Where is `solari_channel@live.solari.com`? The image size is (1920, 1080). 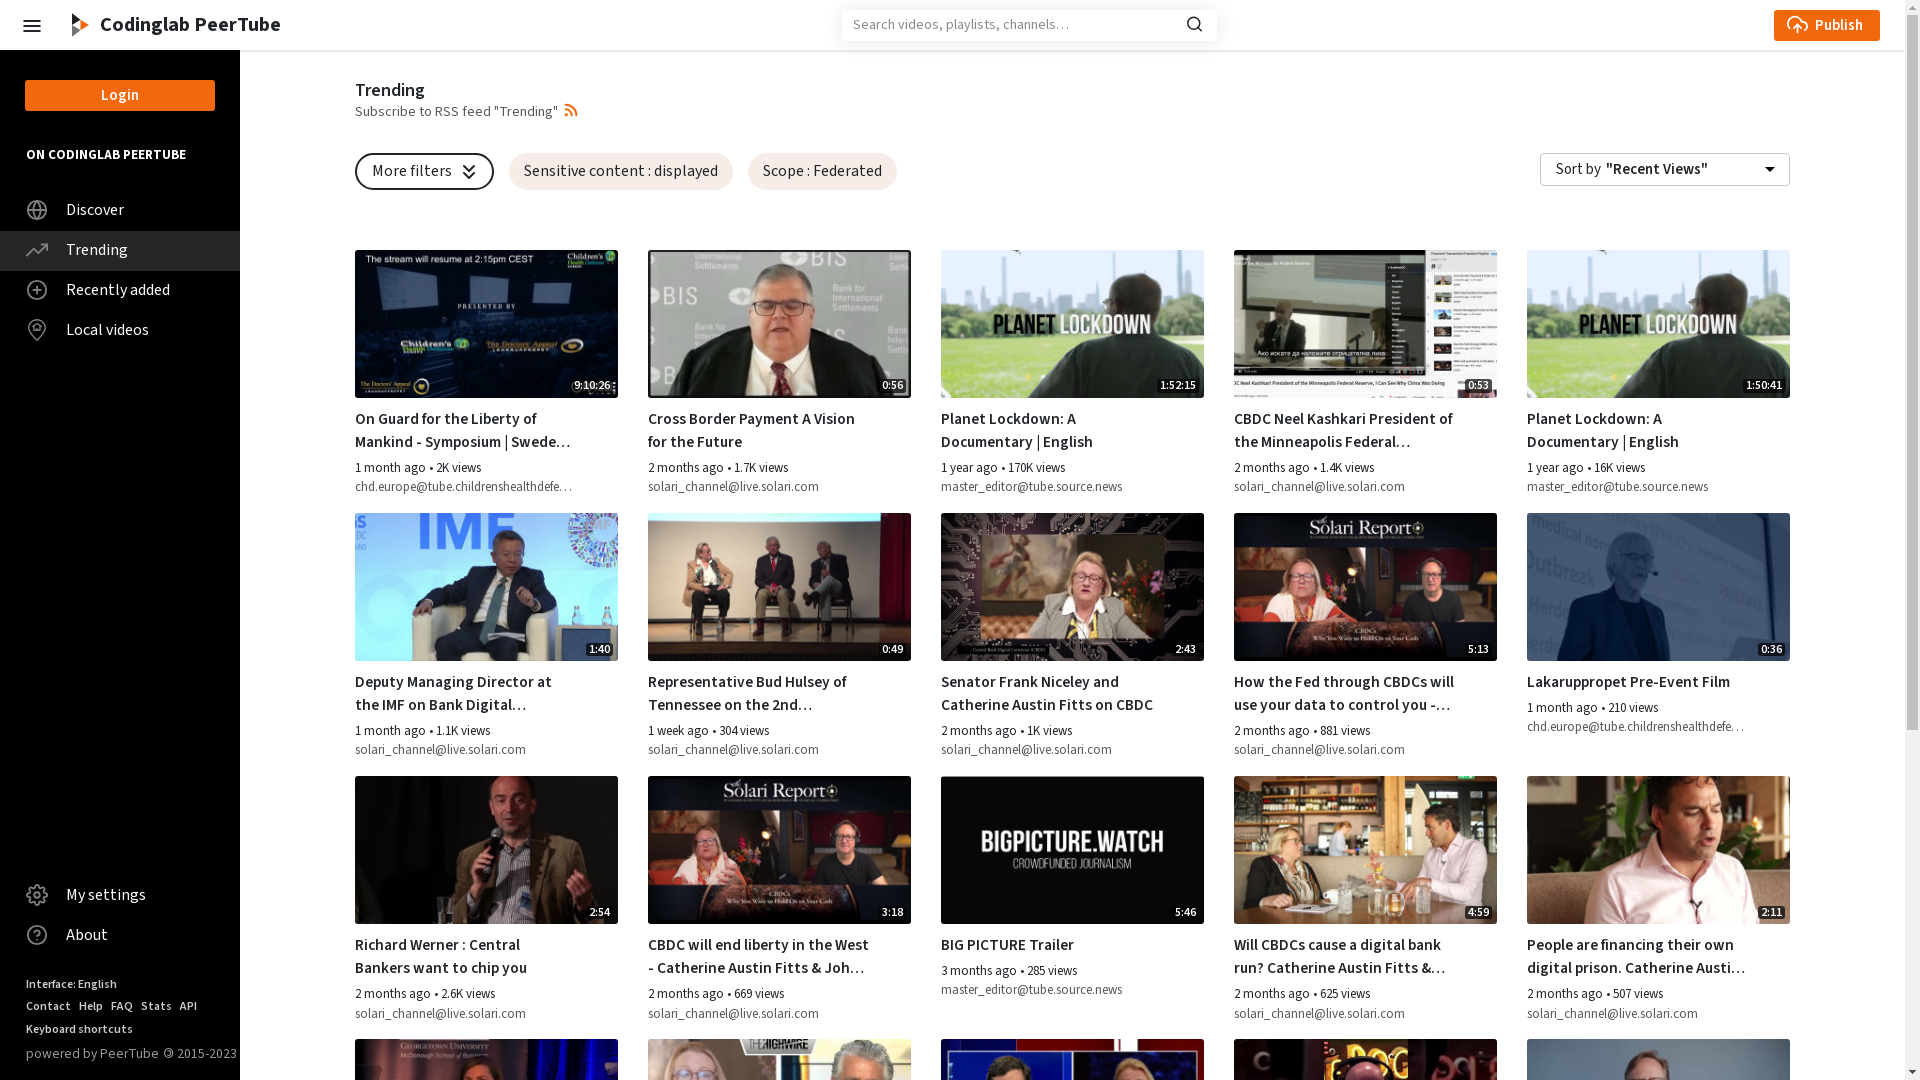 solari_channel@live.solari.com is located at coordinates (760, 1015).